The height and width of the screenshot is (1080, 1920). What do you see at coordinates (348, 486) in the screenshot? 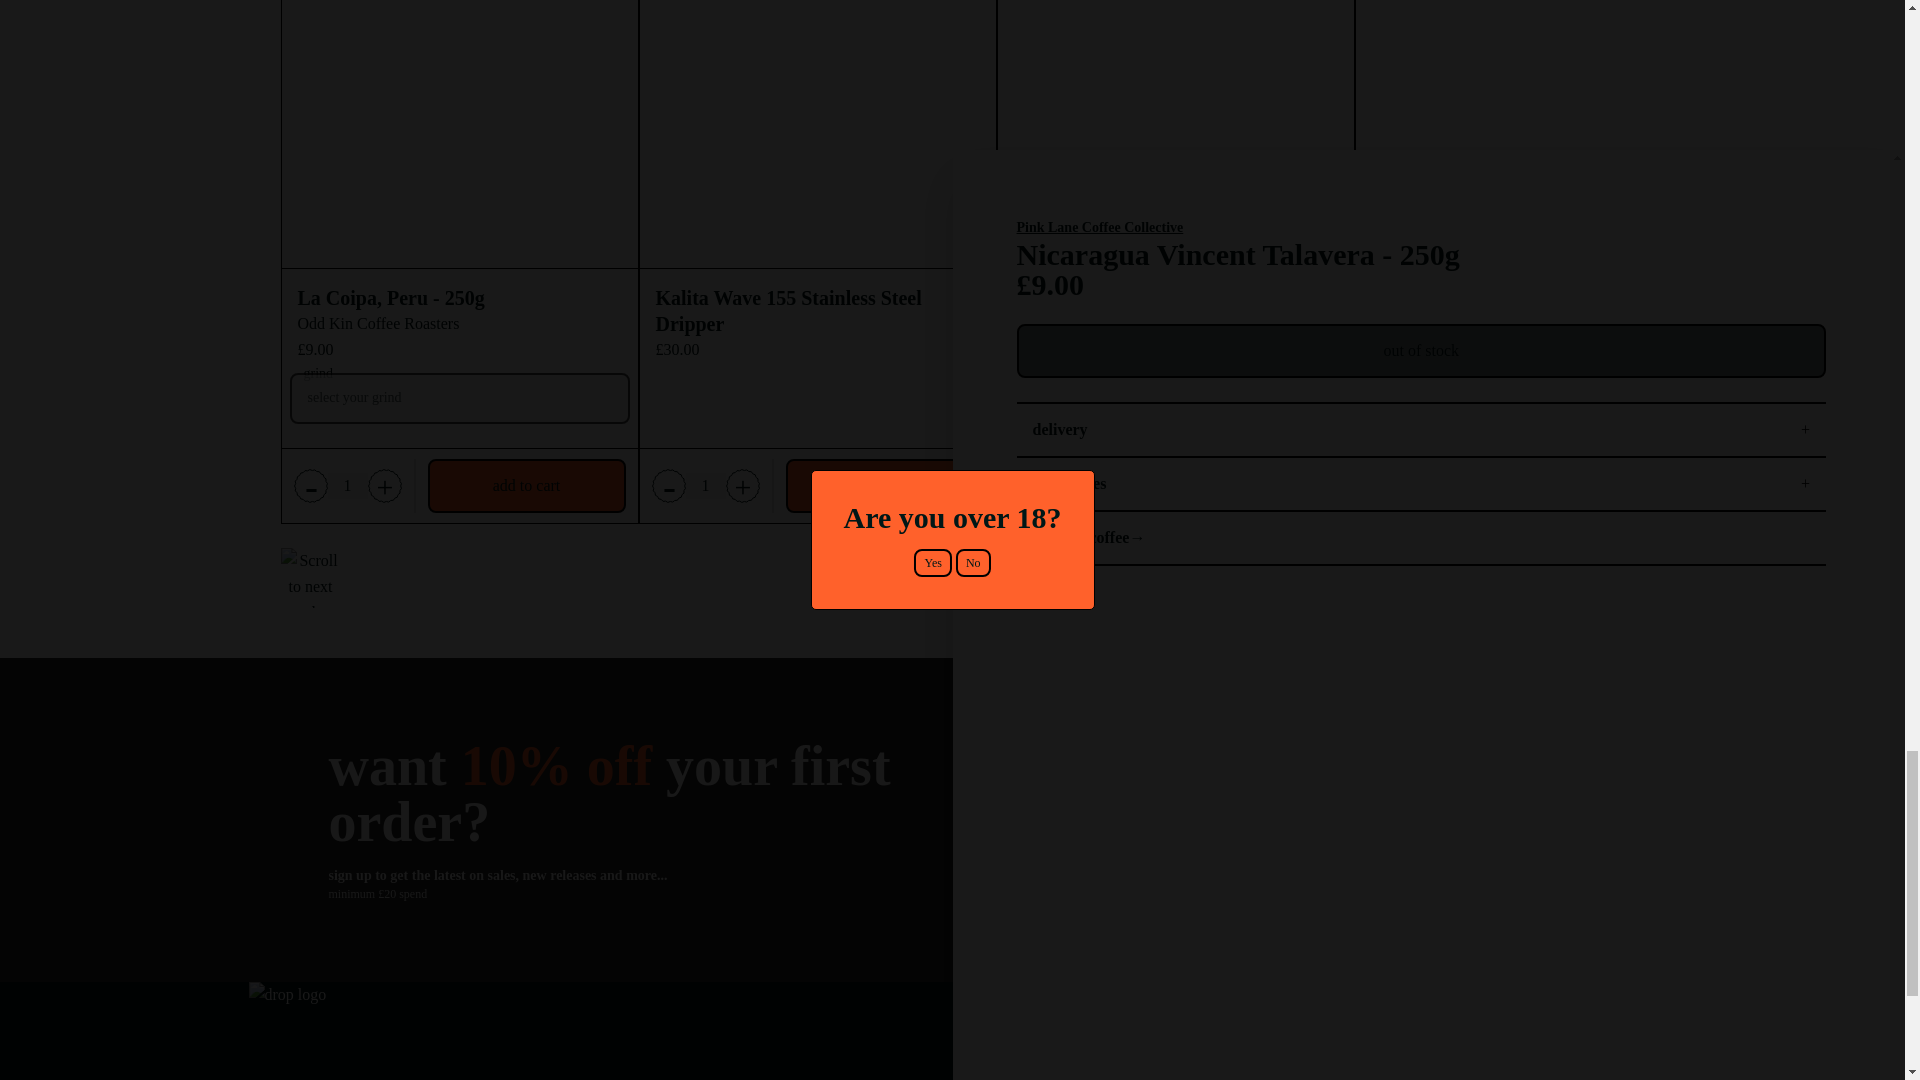
I see `1` at bounding box center [348, 486].